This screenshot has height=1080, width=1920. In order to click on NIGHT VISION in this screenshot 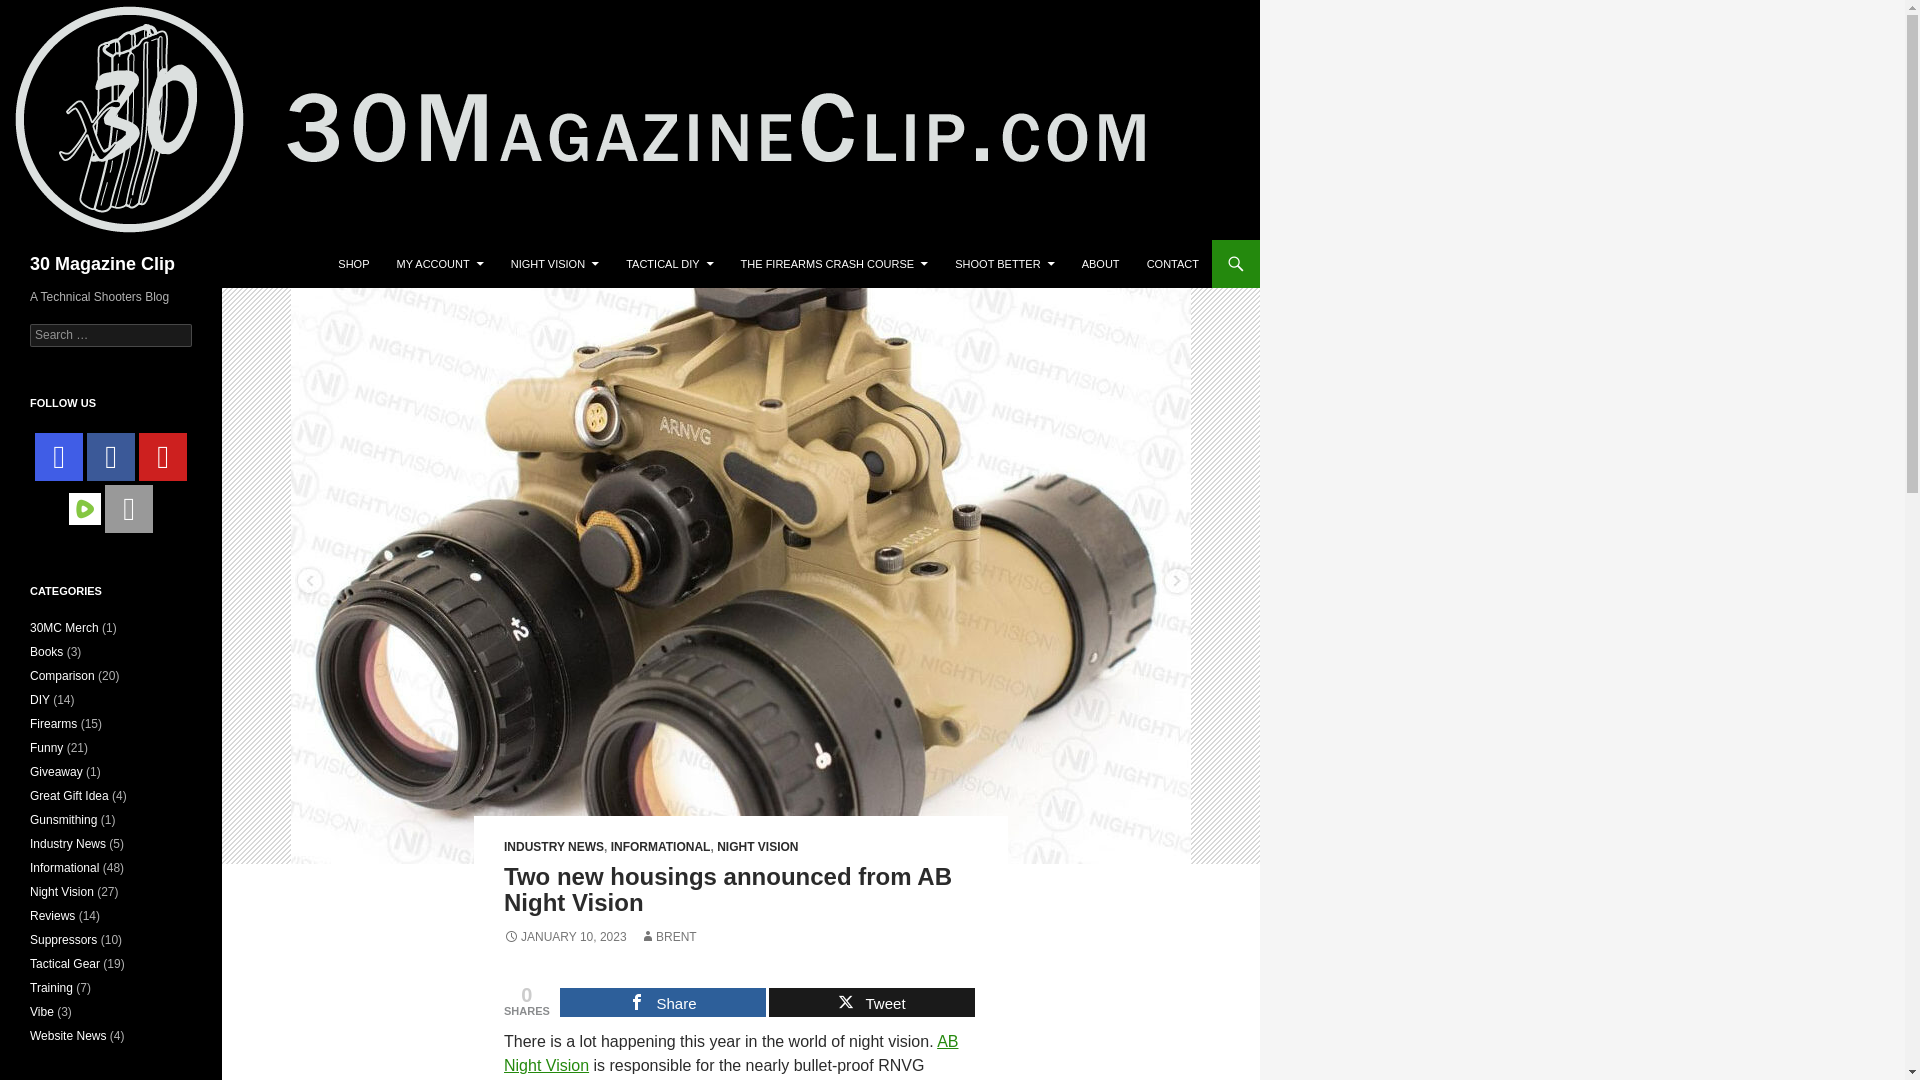, I will do `click(554, 264)`.